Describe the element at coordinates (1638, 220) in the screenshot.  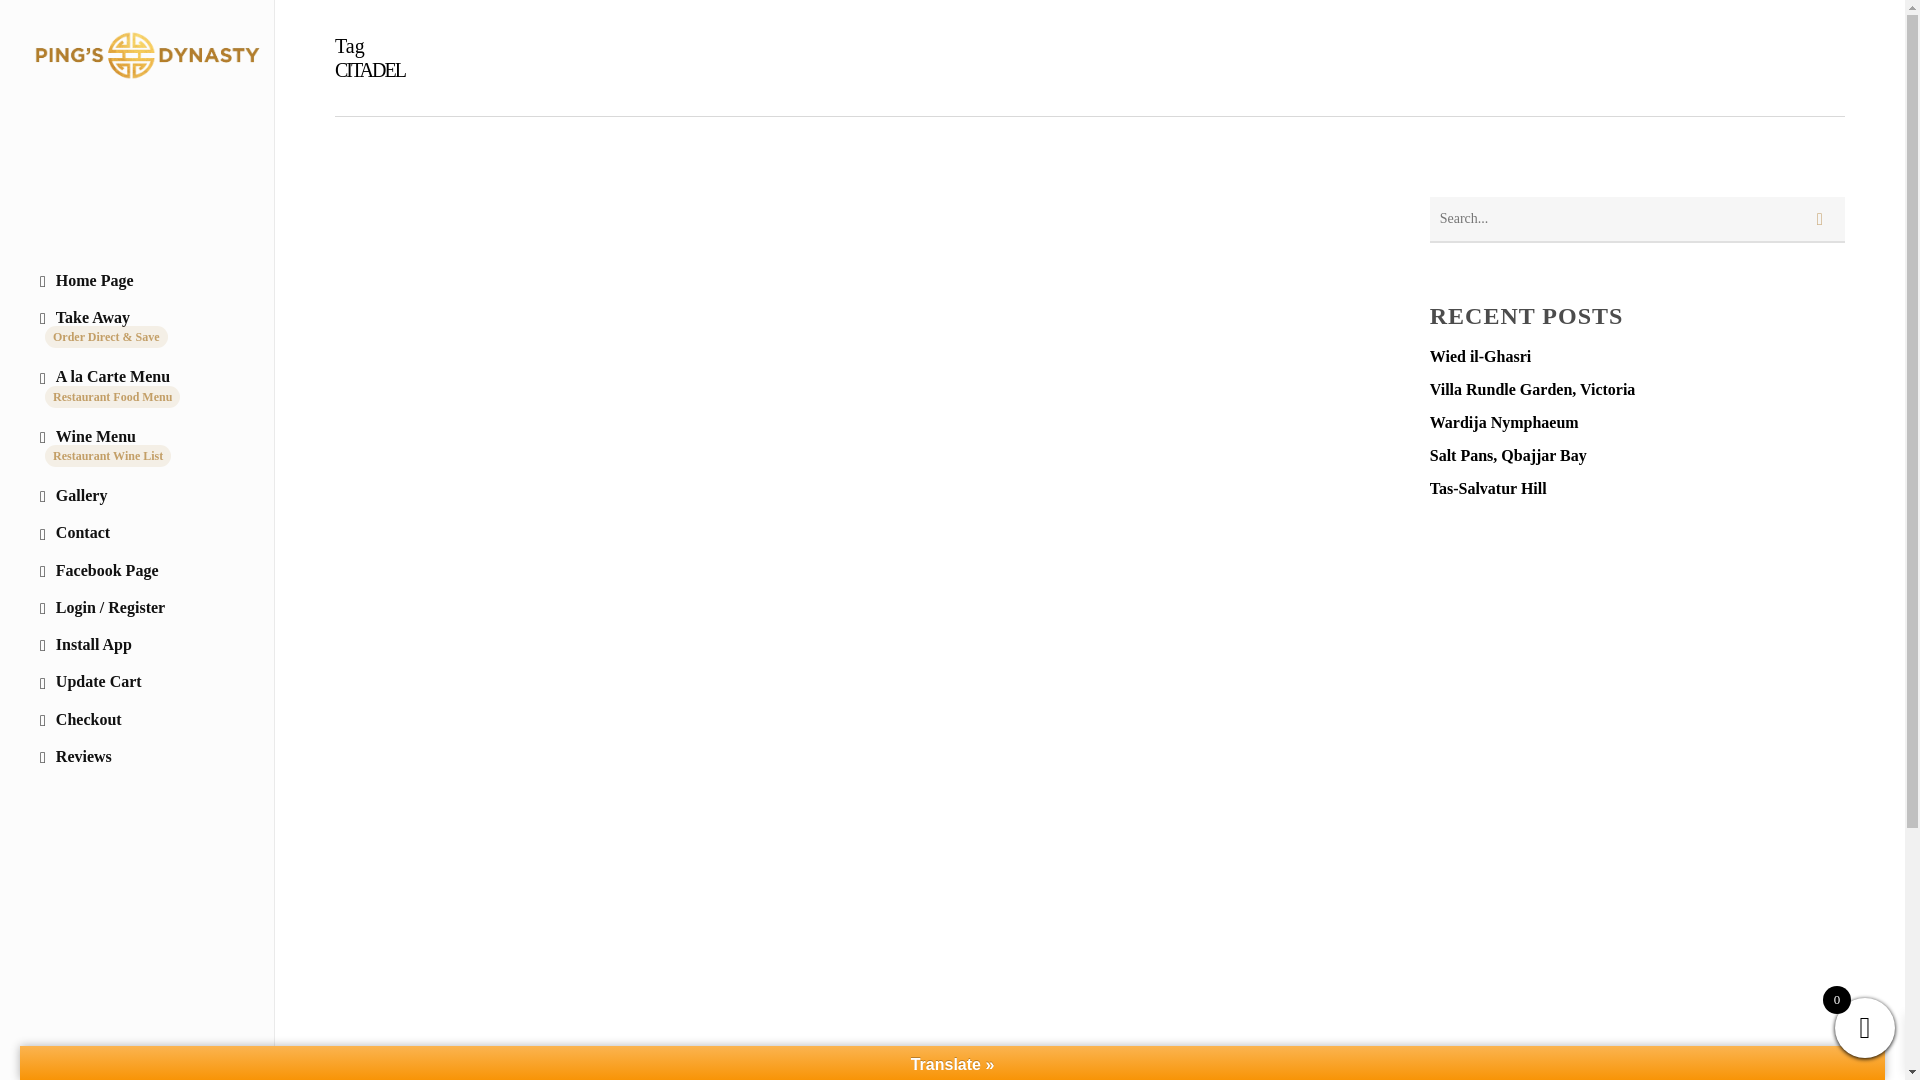
I see `Search for:` at that location.